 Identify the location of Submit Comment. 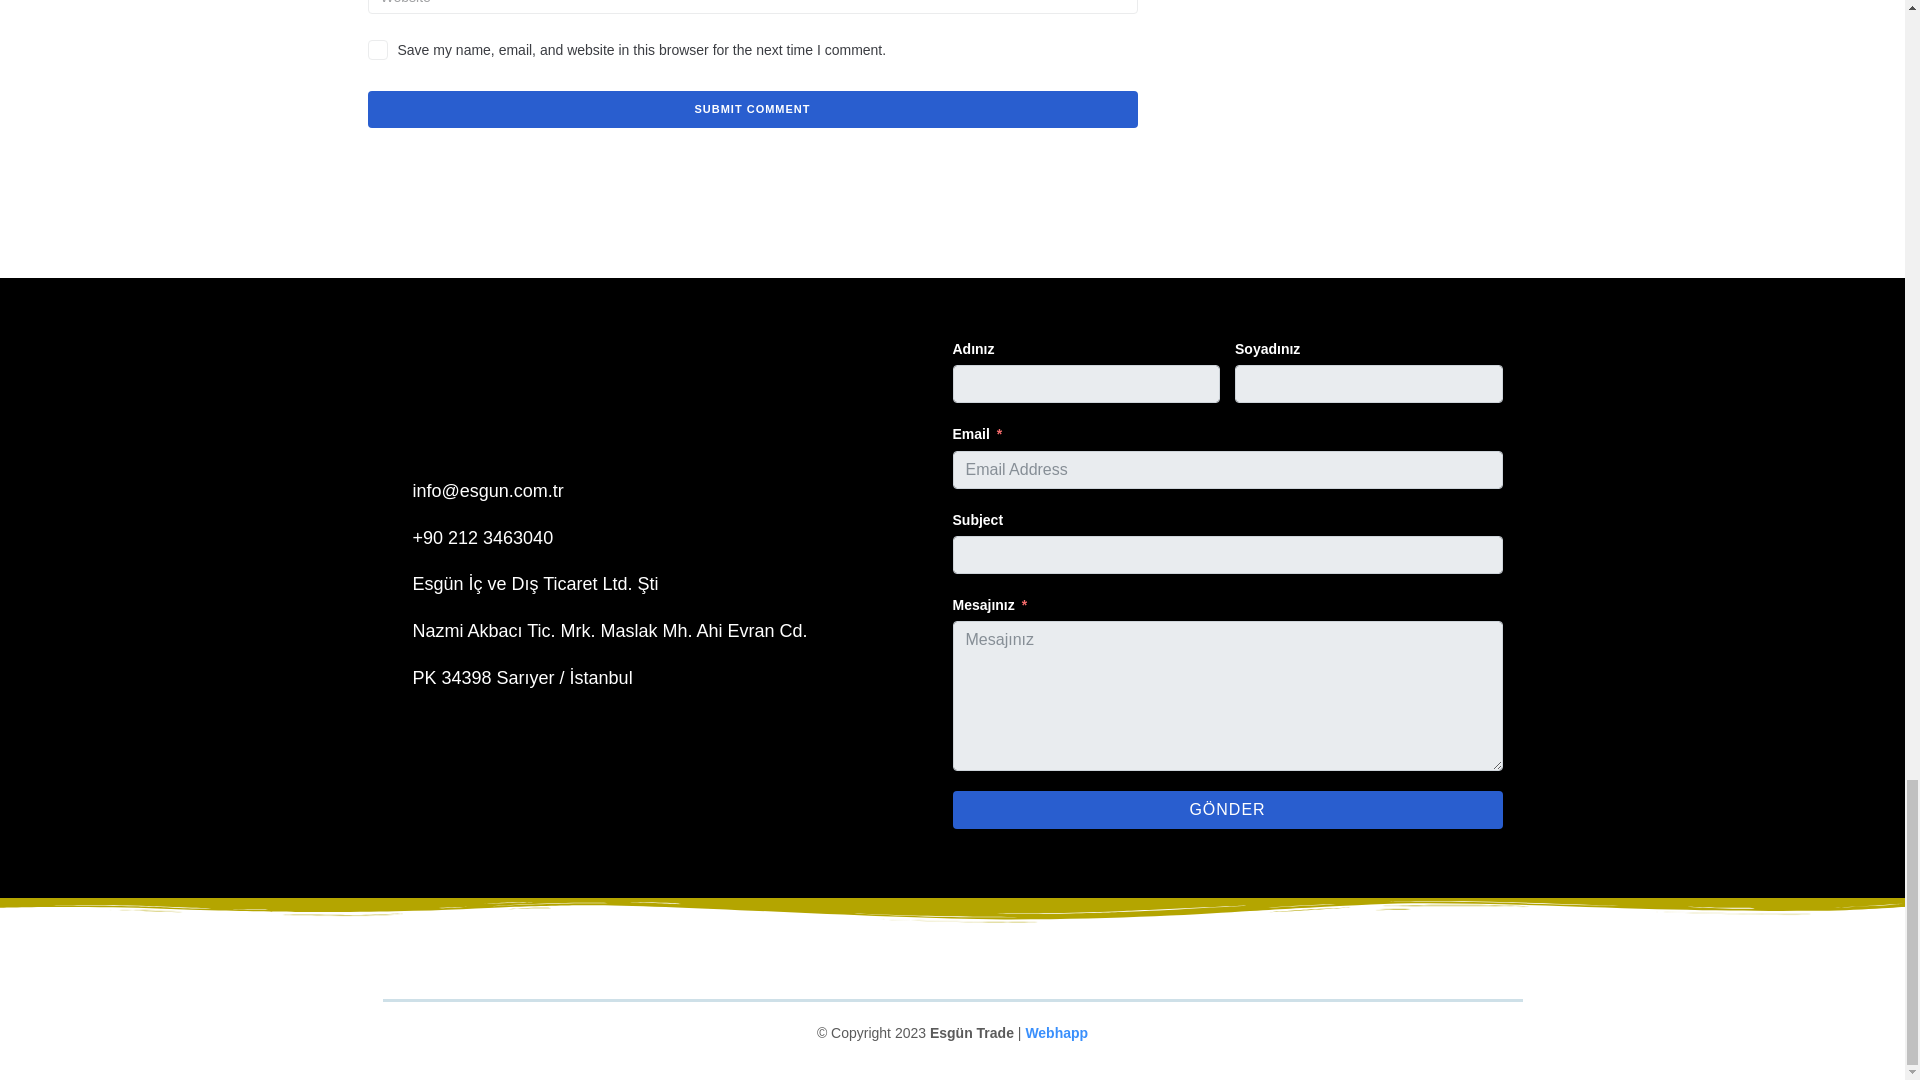
(753, 109).